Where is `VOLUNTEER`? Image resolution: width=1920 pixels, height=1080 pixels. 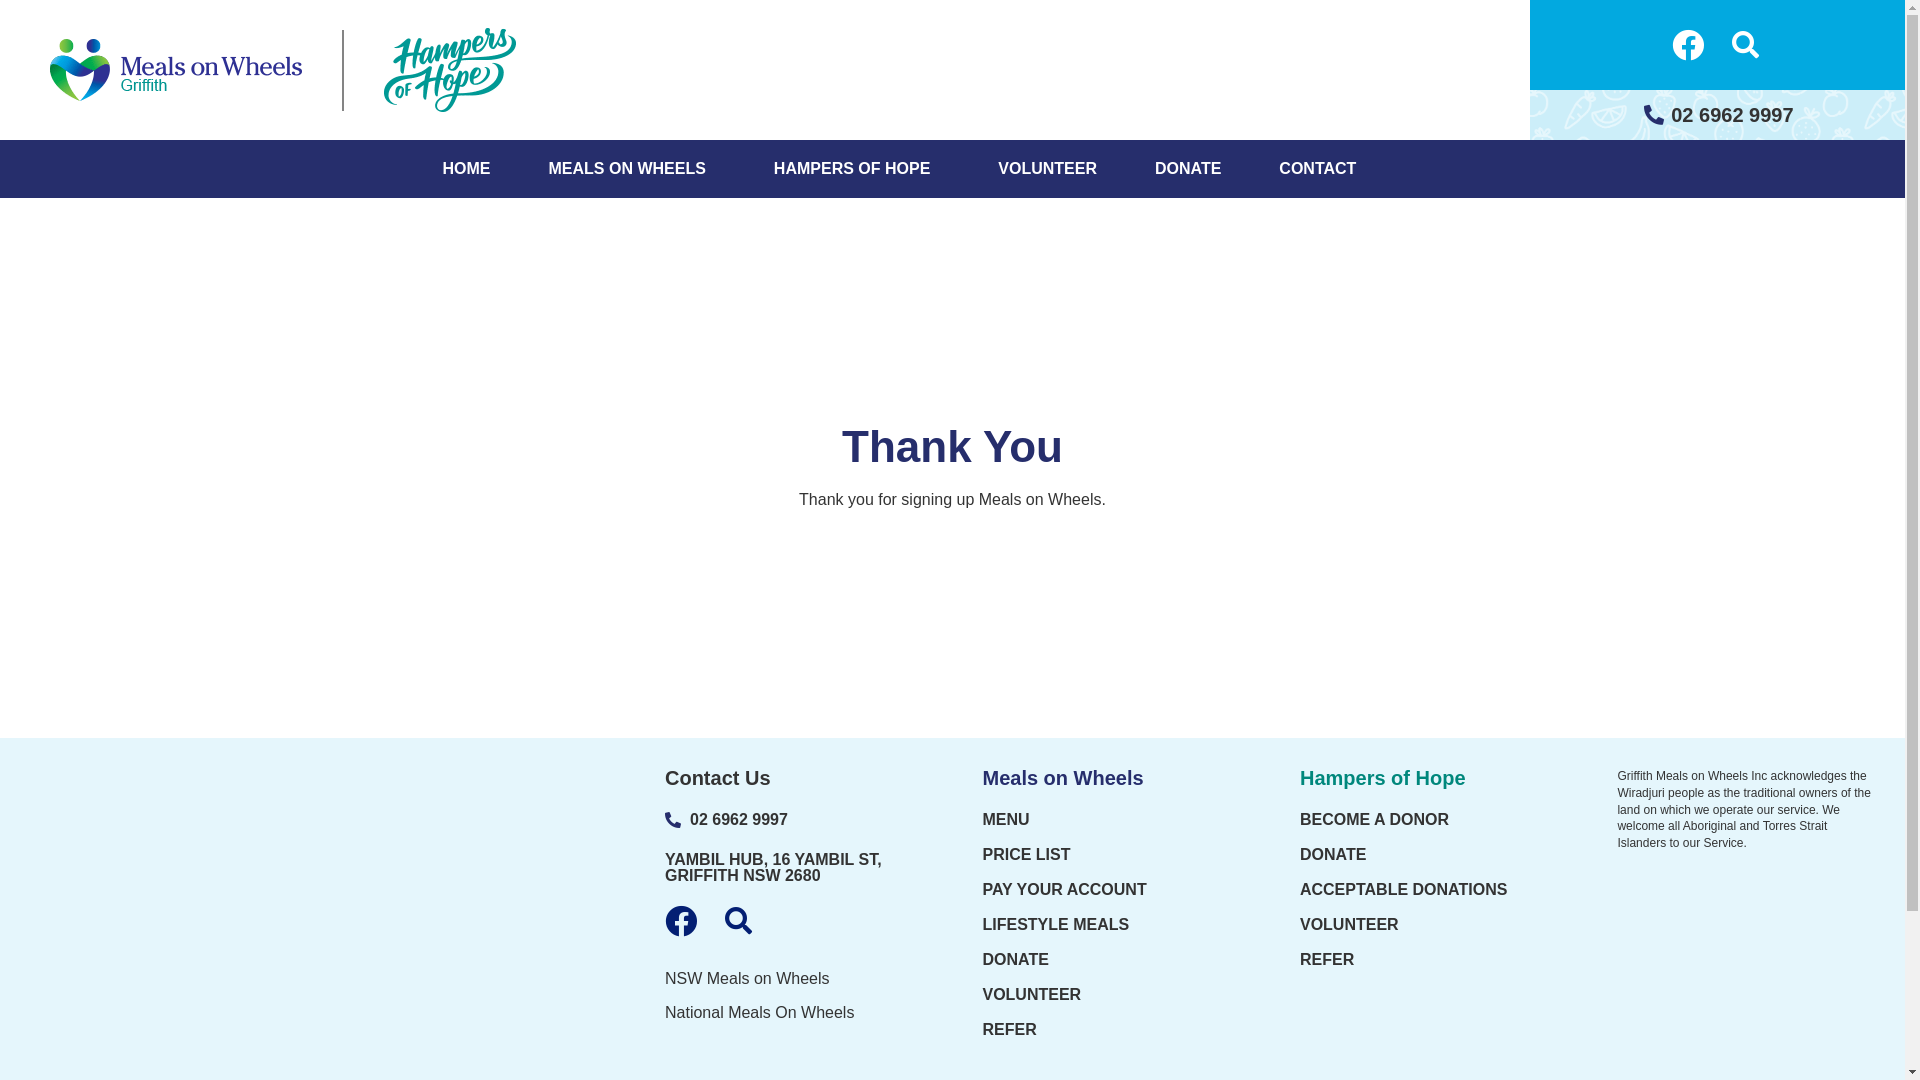
VOLUNTEER is located at coordinates (1048, 169).